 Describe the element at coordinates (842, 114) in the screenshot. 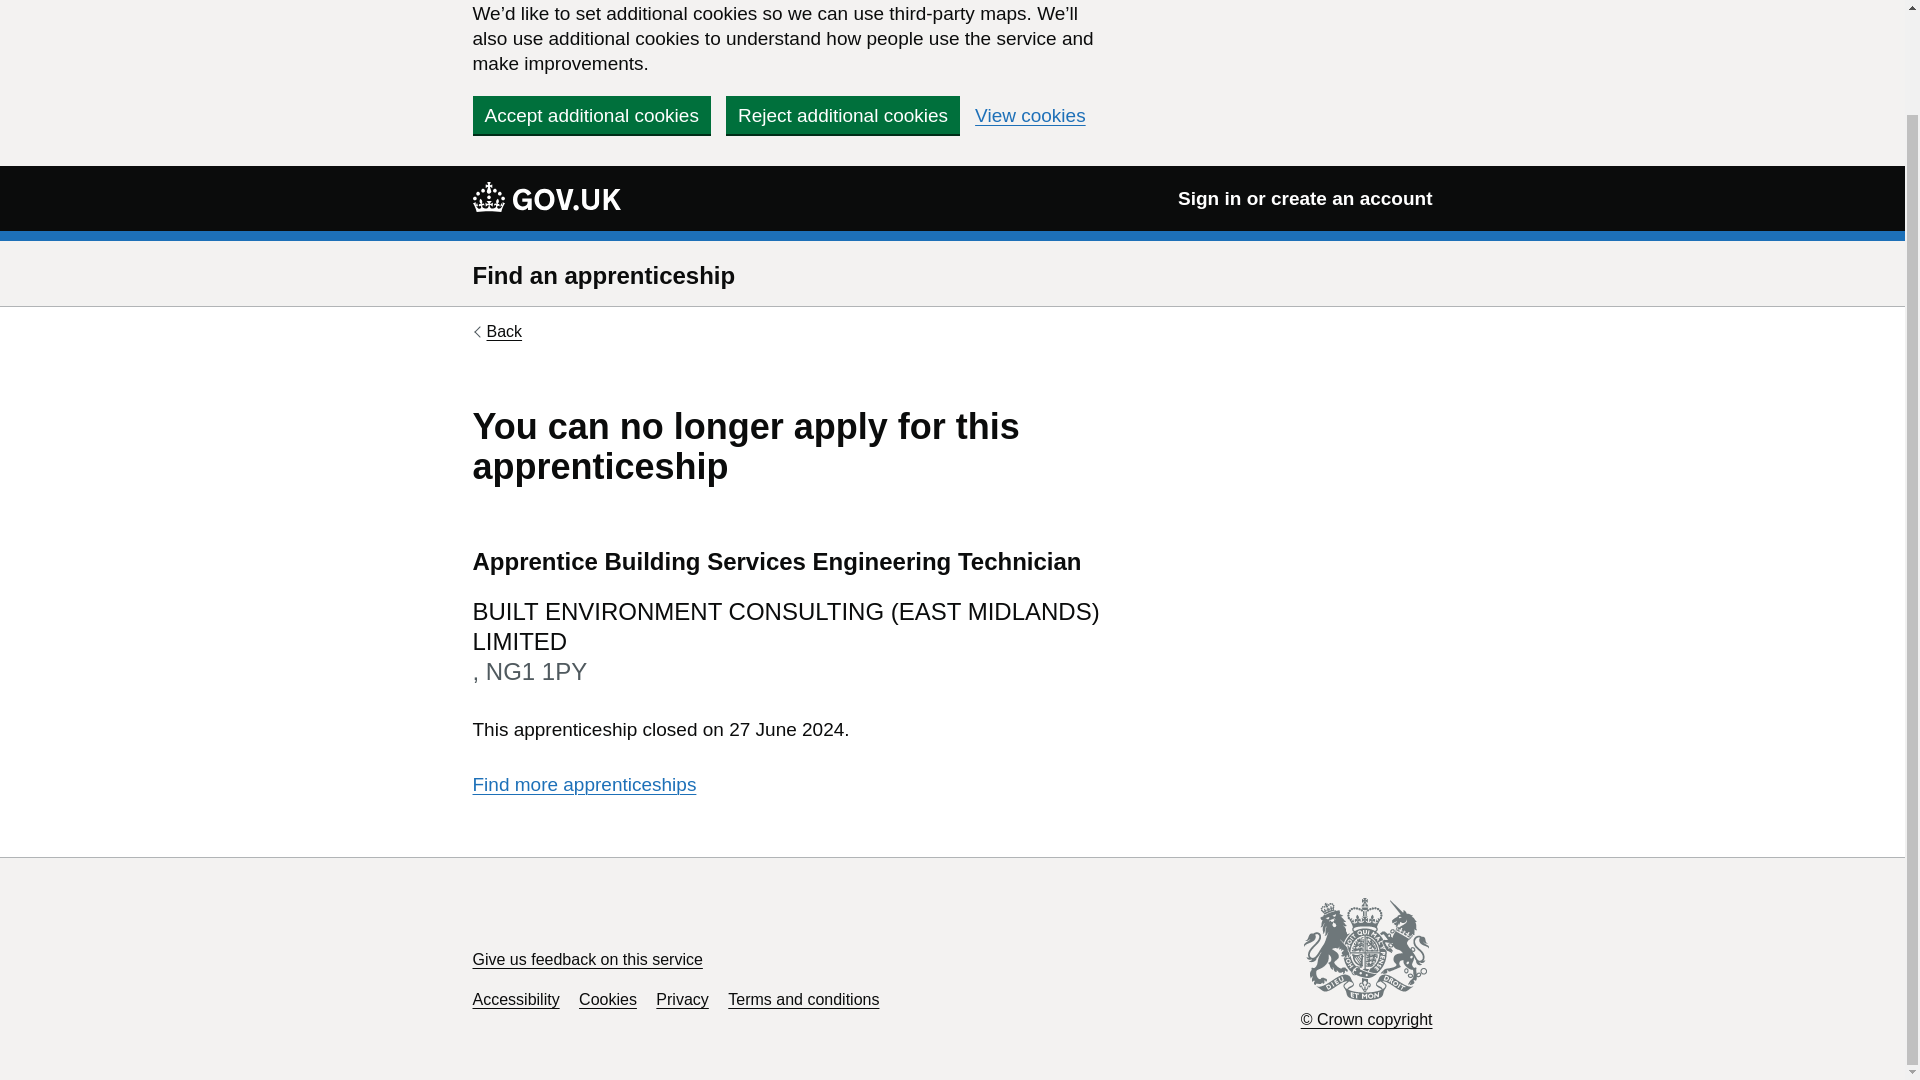

I see `Reject additional cookies` at that location.